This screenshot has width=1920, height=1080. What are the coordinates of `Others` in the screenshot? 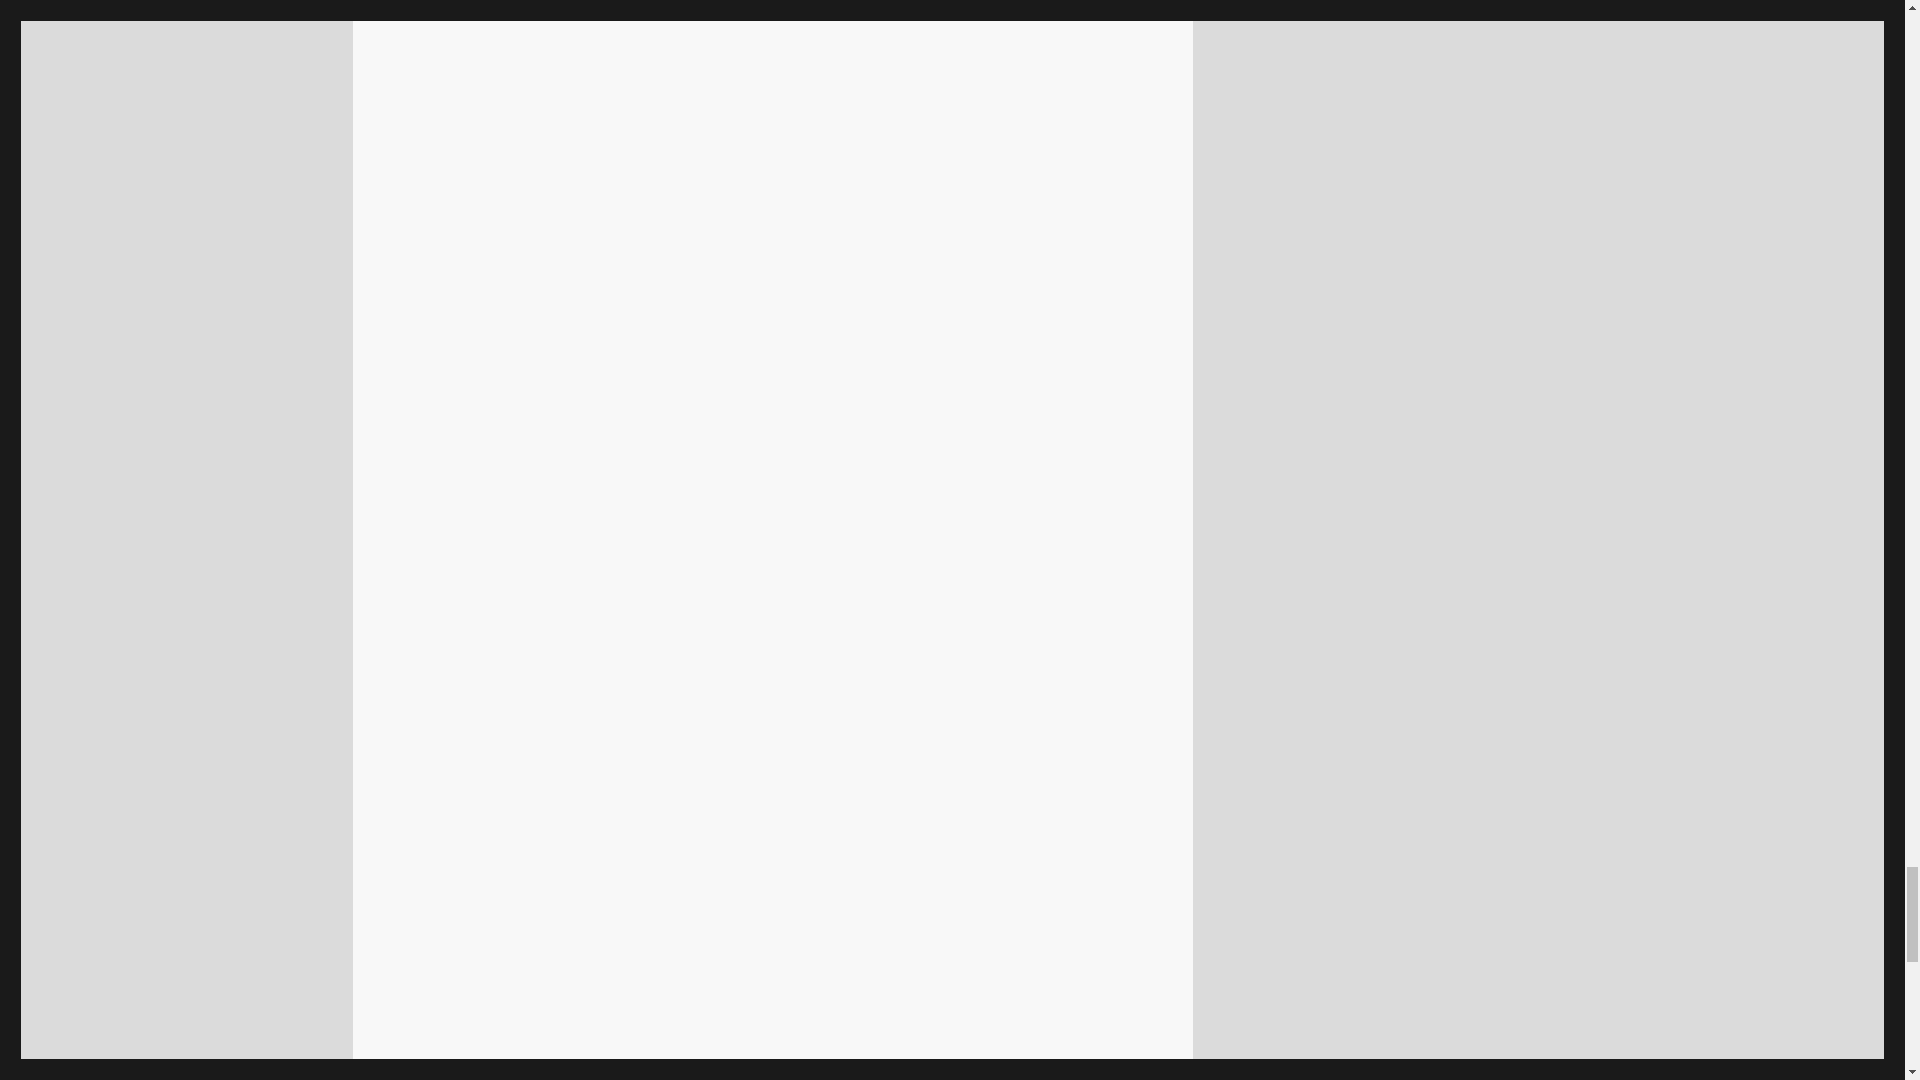 It's located at (1124, 343).